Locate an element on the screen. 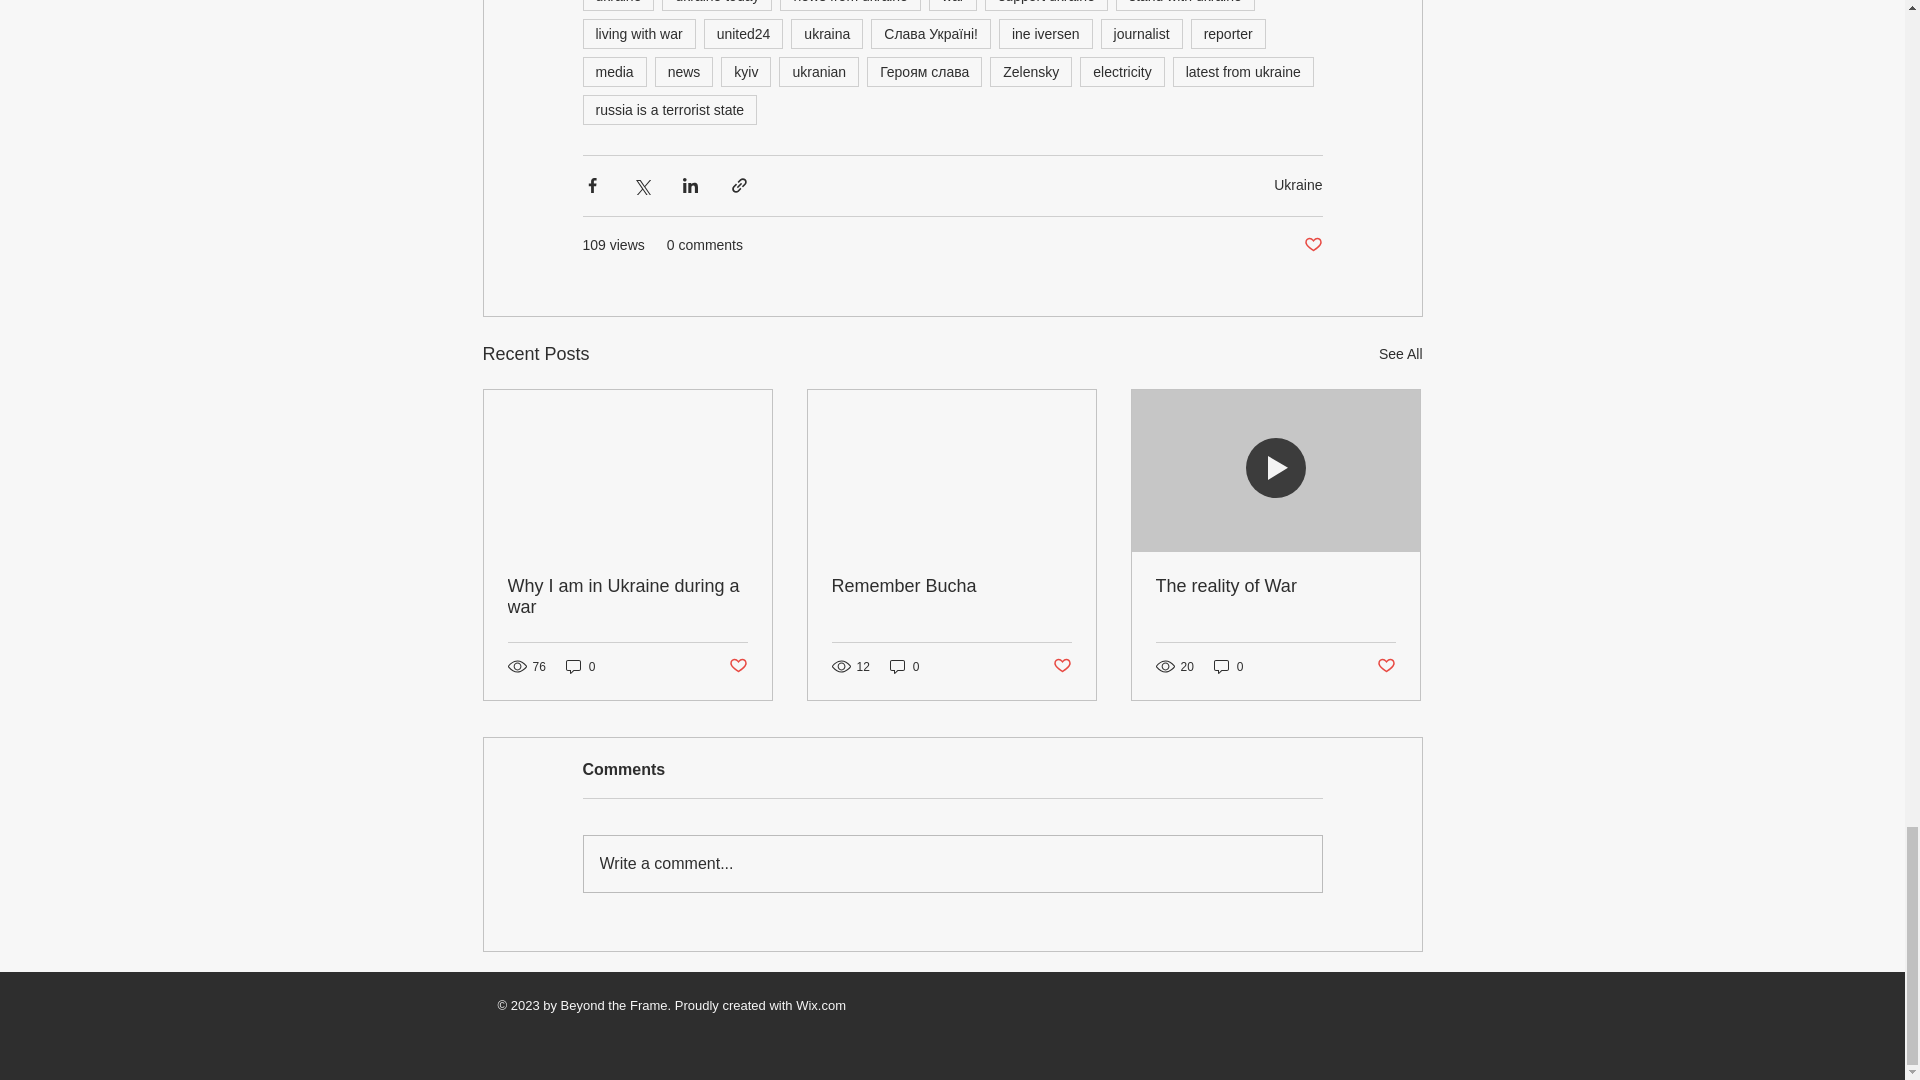 The height and width of the screenshot is (1080, 1920). ine iversen is located at coordinates (1045, 34).